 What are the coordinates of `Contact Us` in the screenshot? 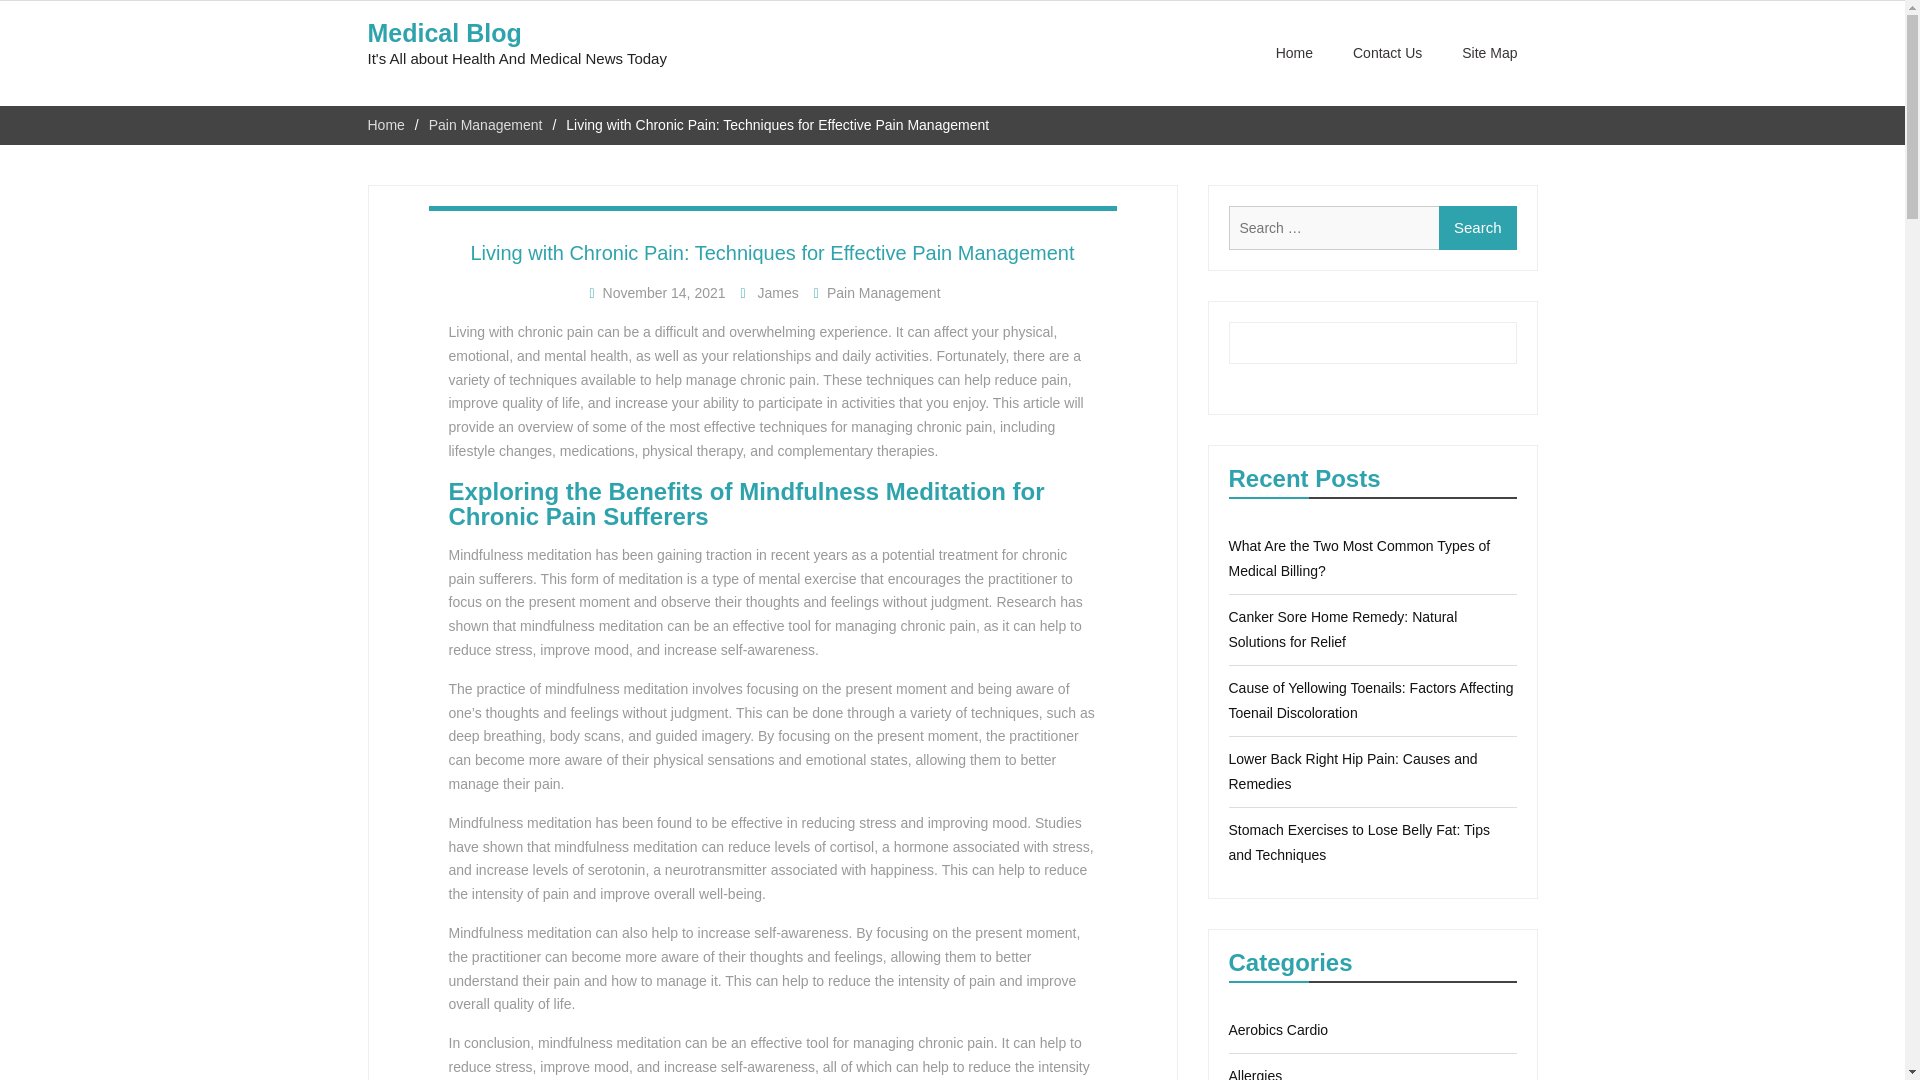 It's located at (1386, 53).